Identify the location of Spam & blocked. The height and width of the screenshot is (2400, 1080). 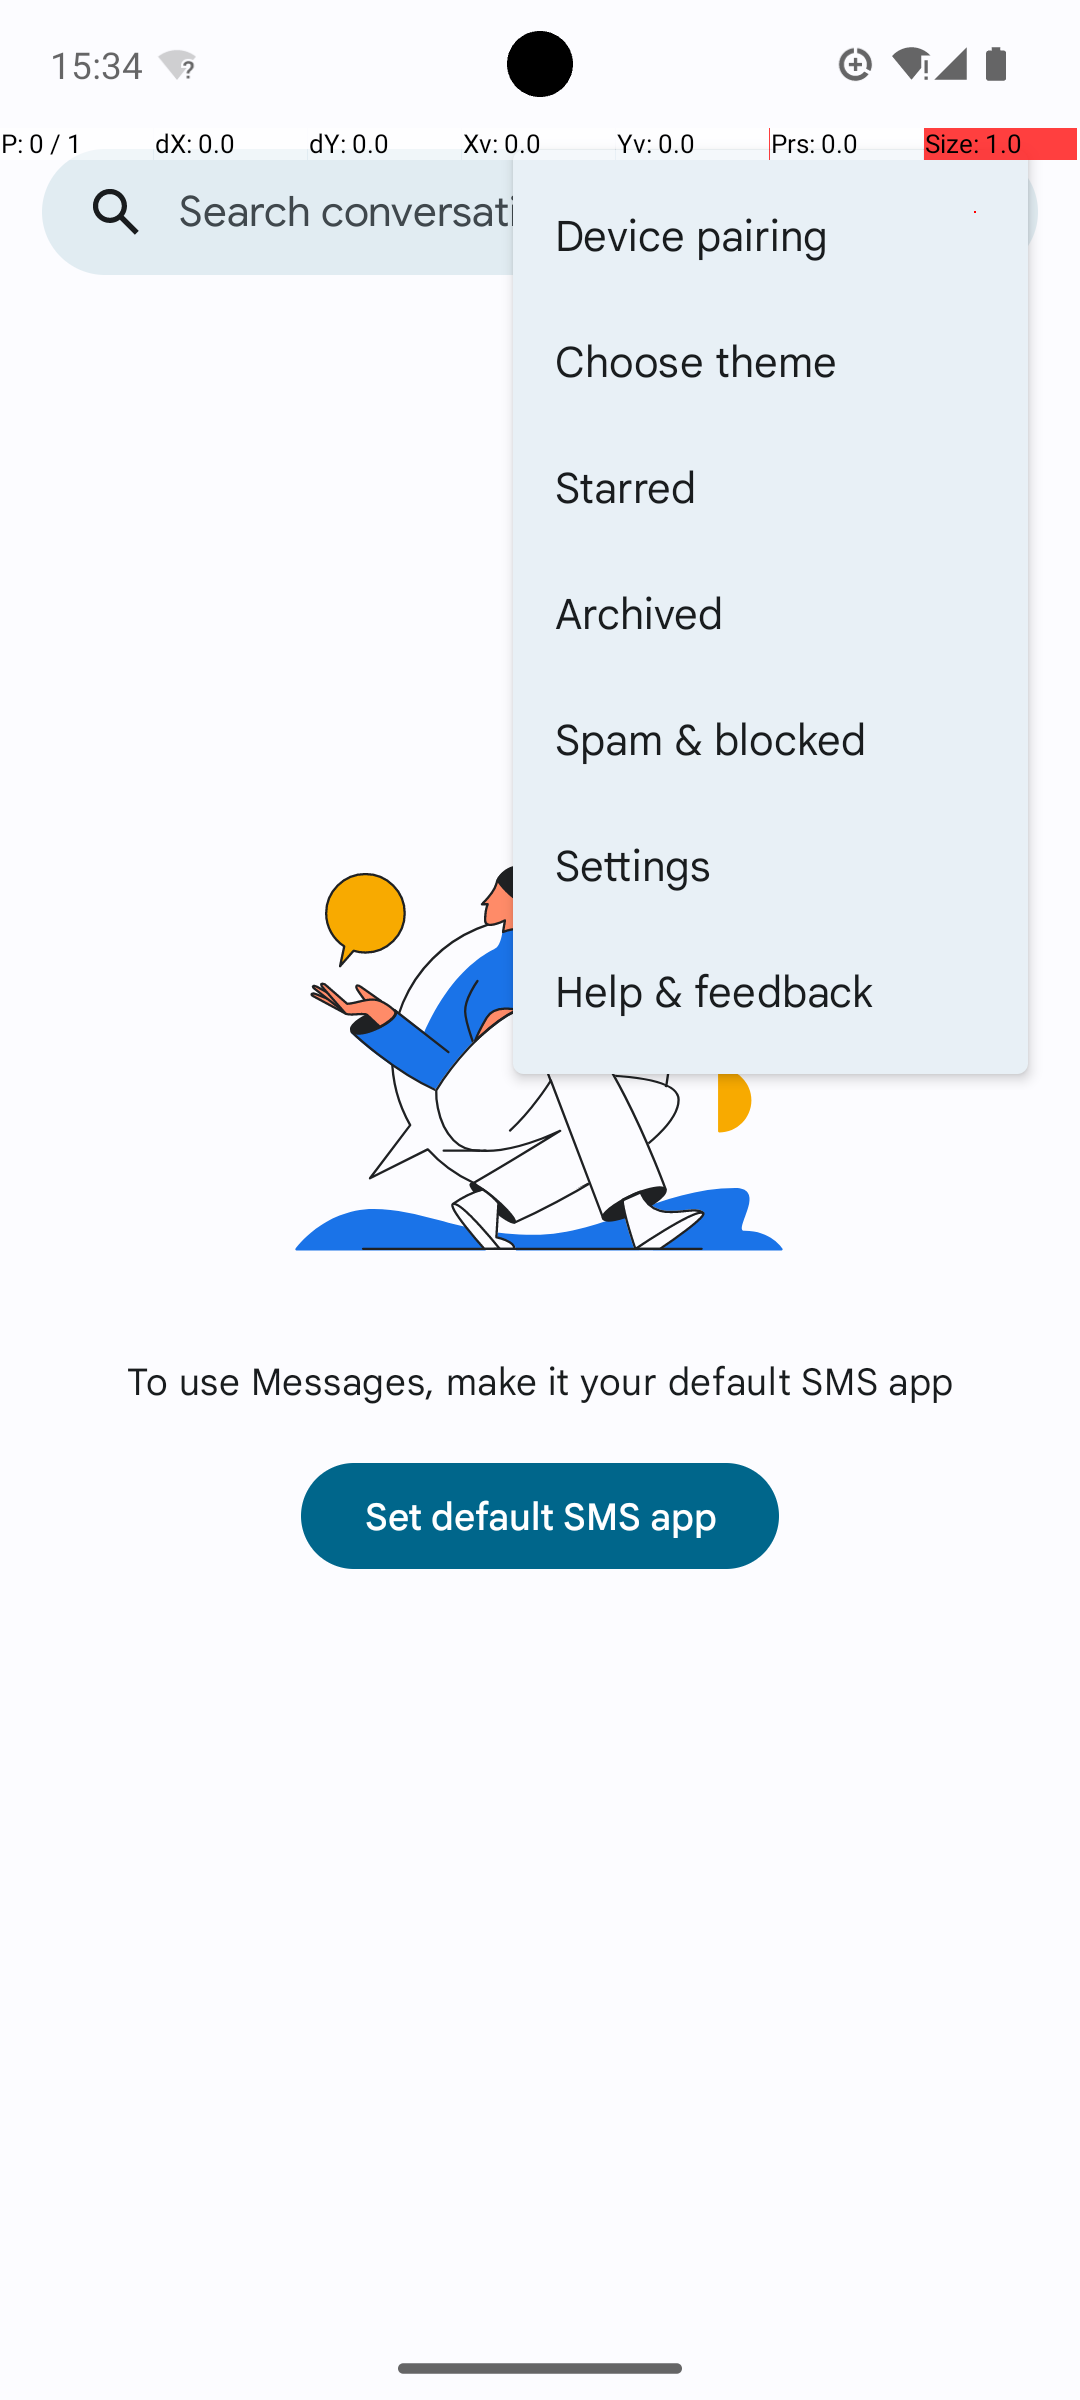
(770, 738).